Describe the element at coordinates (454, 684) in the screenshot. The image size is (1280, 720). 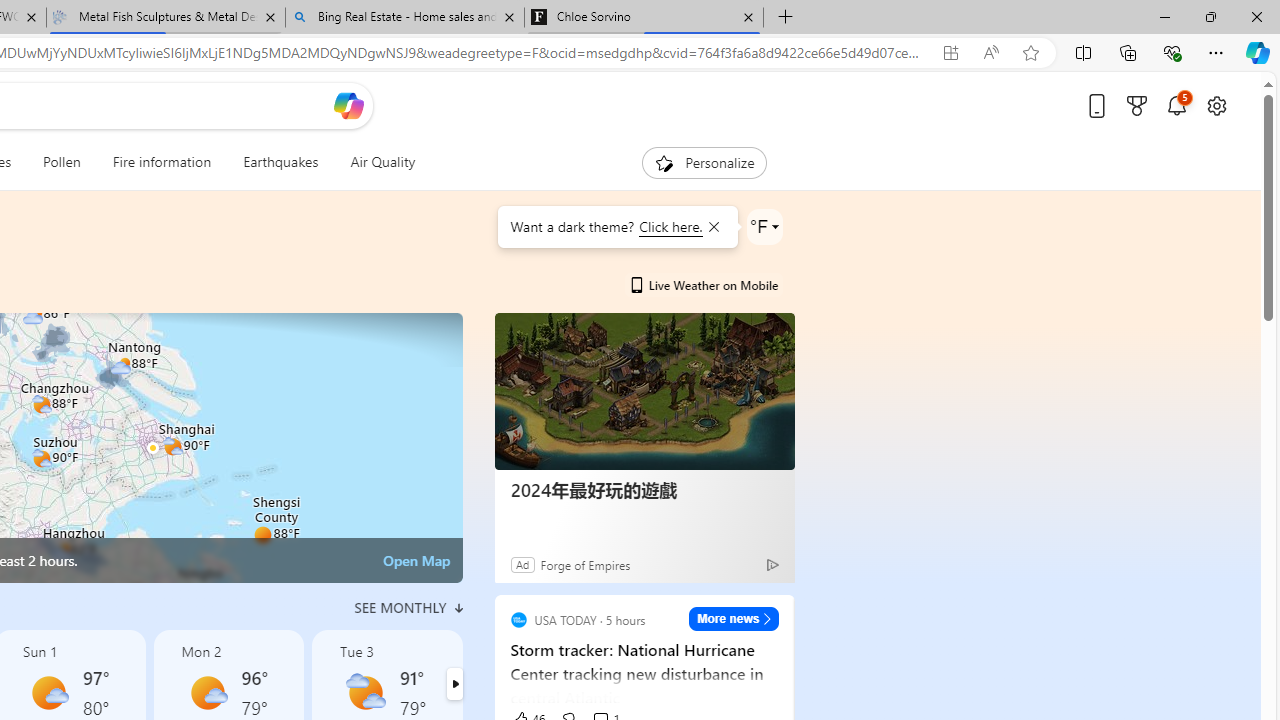
I see `Switch right` at that location.